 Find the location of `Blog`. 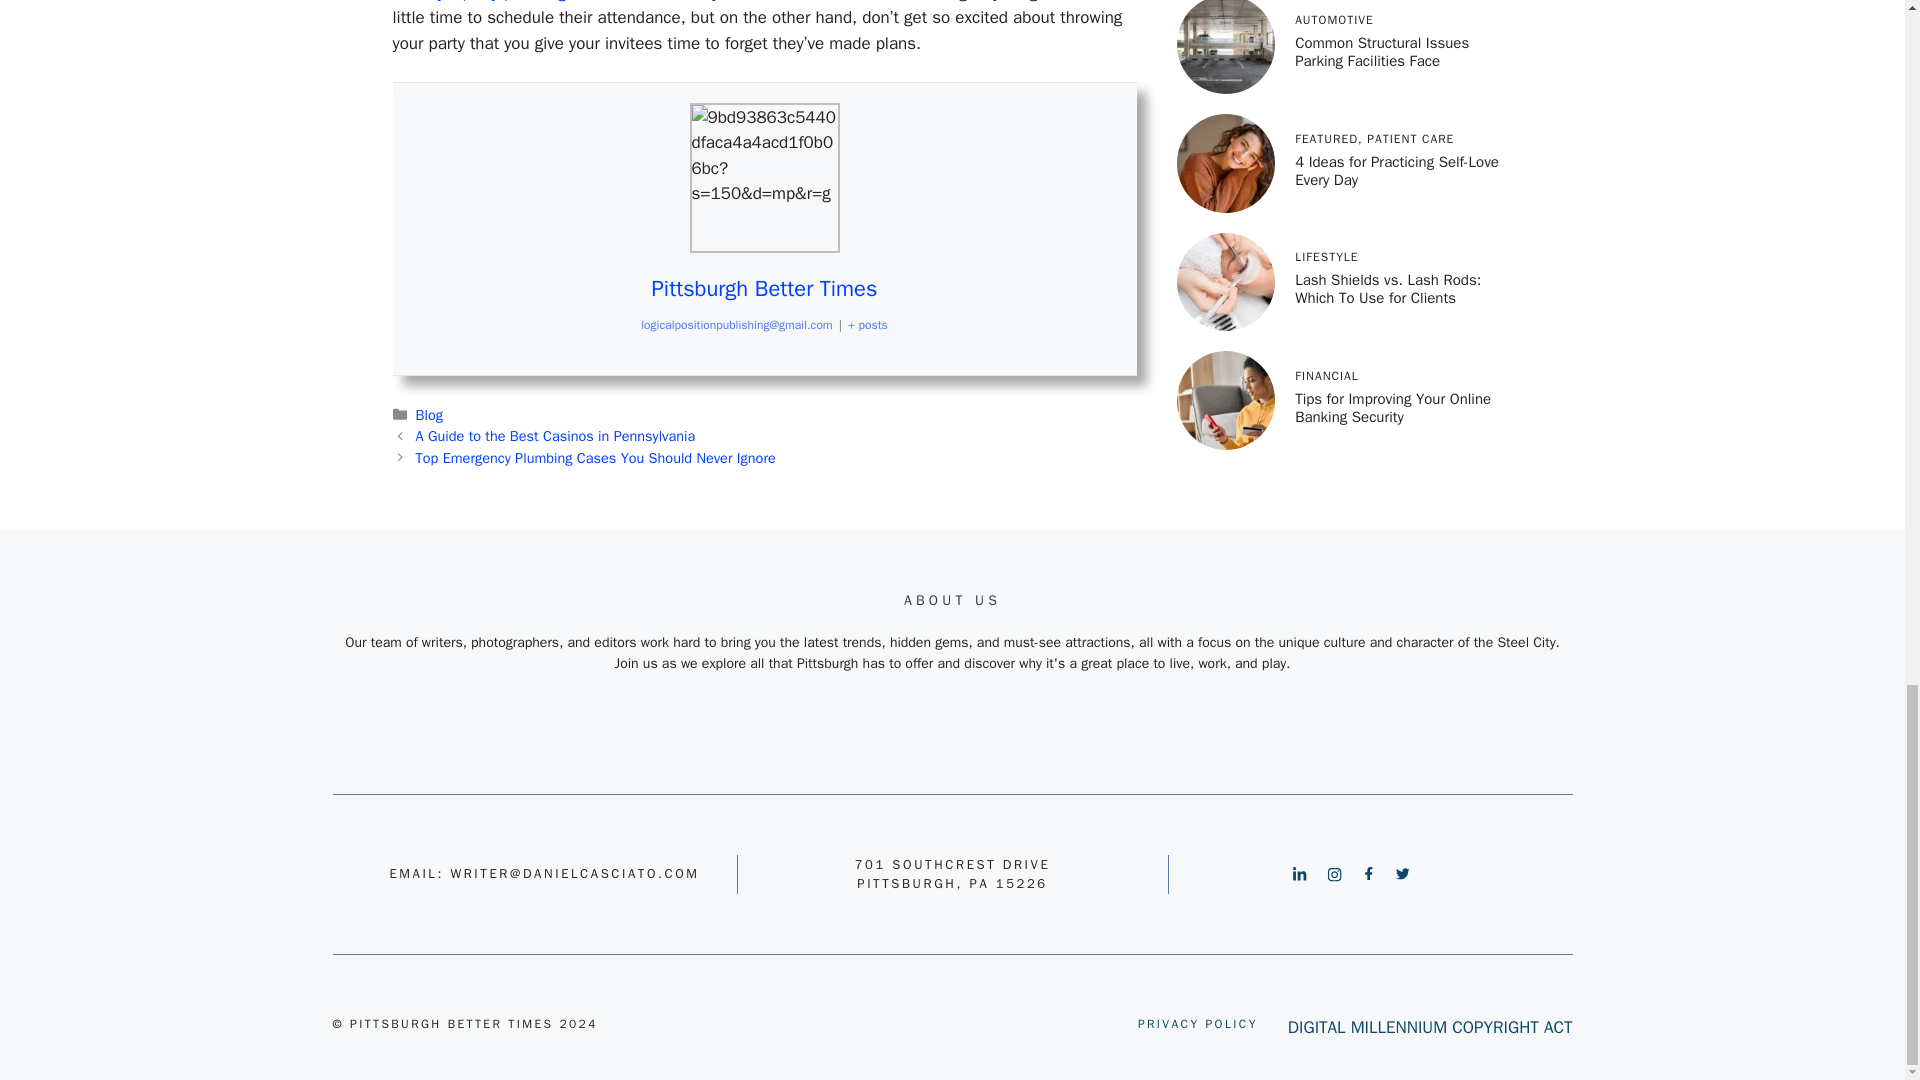

Blog is located at coordinates (430, 415).